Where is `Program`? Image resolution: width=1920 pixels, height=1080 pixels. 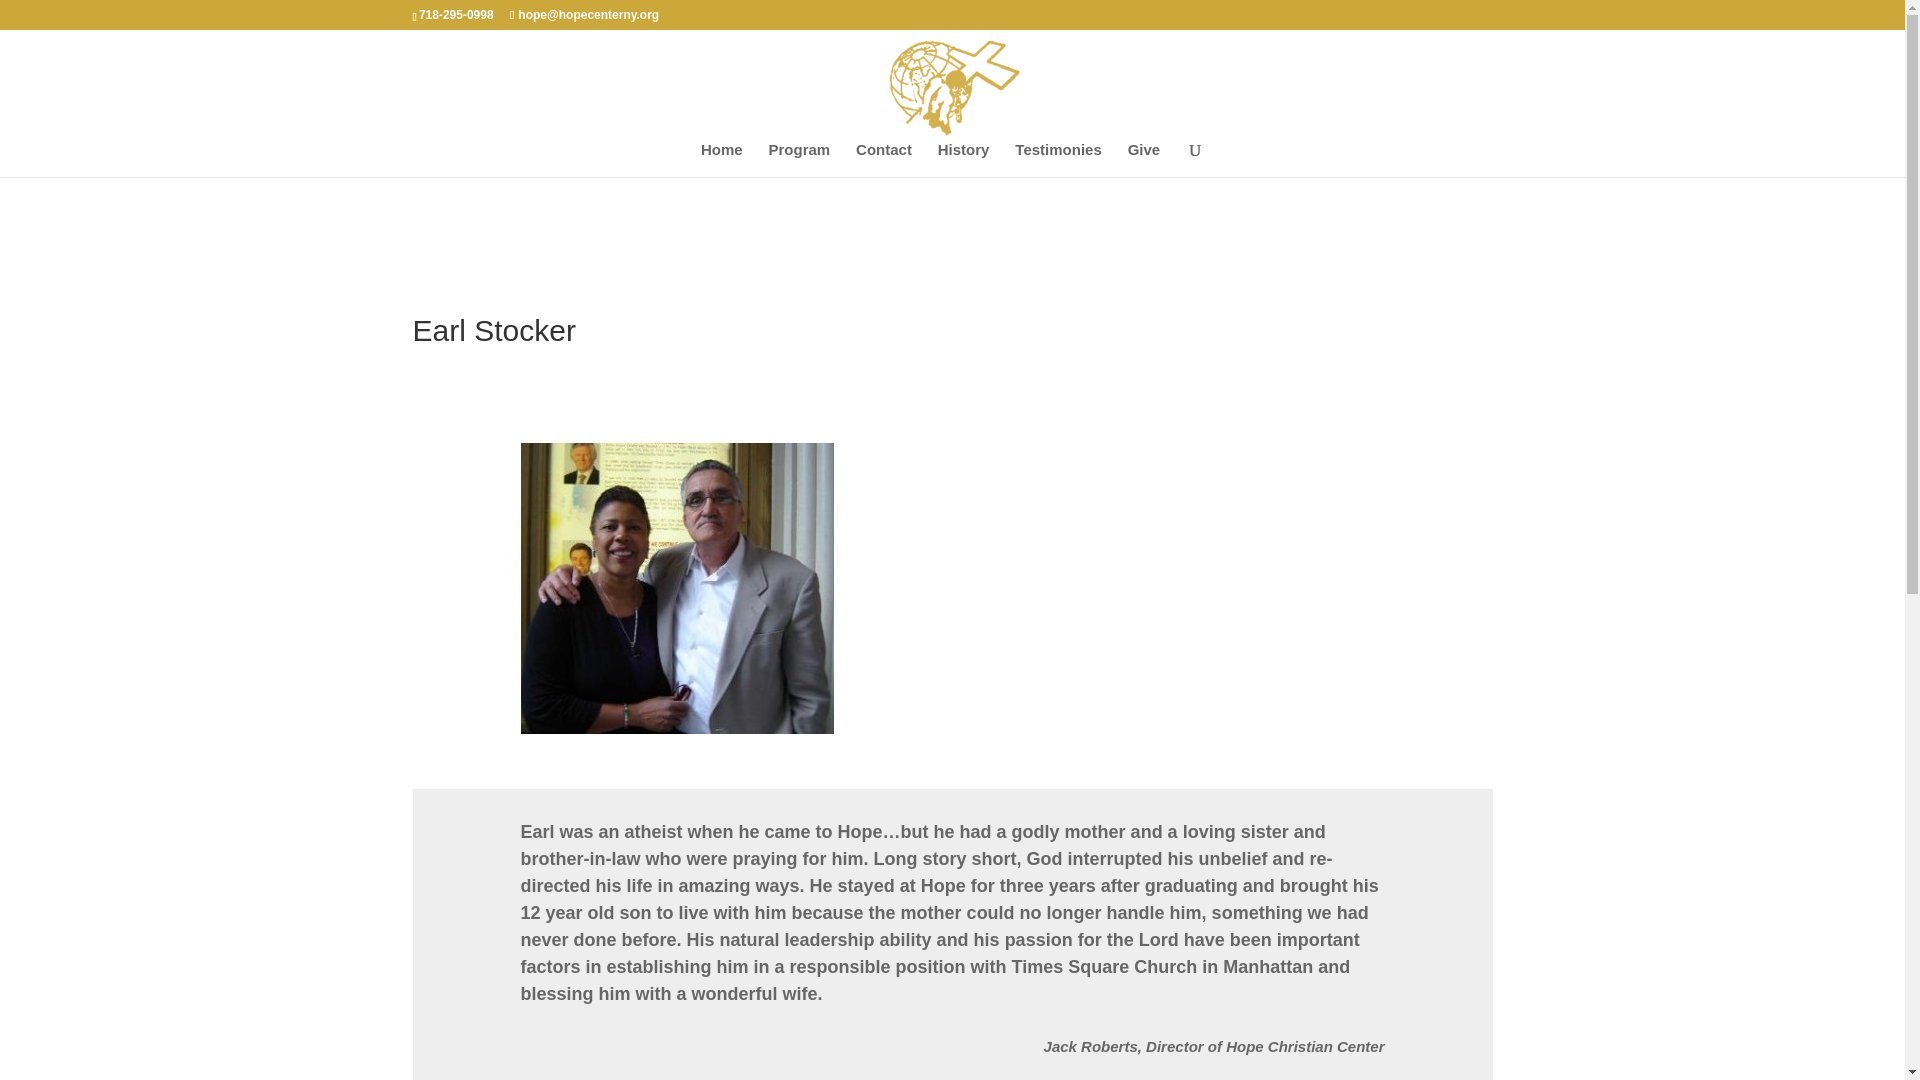
Program is located at coordinates (798, 160).